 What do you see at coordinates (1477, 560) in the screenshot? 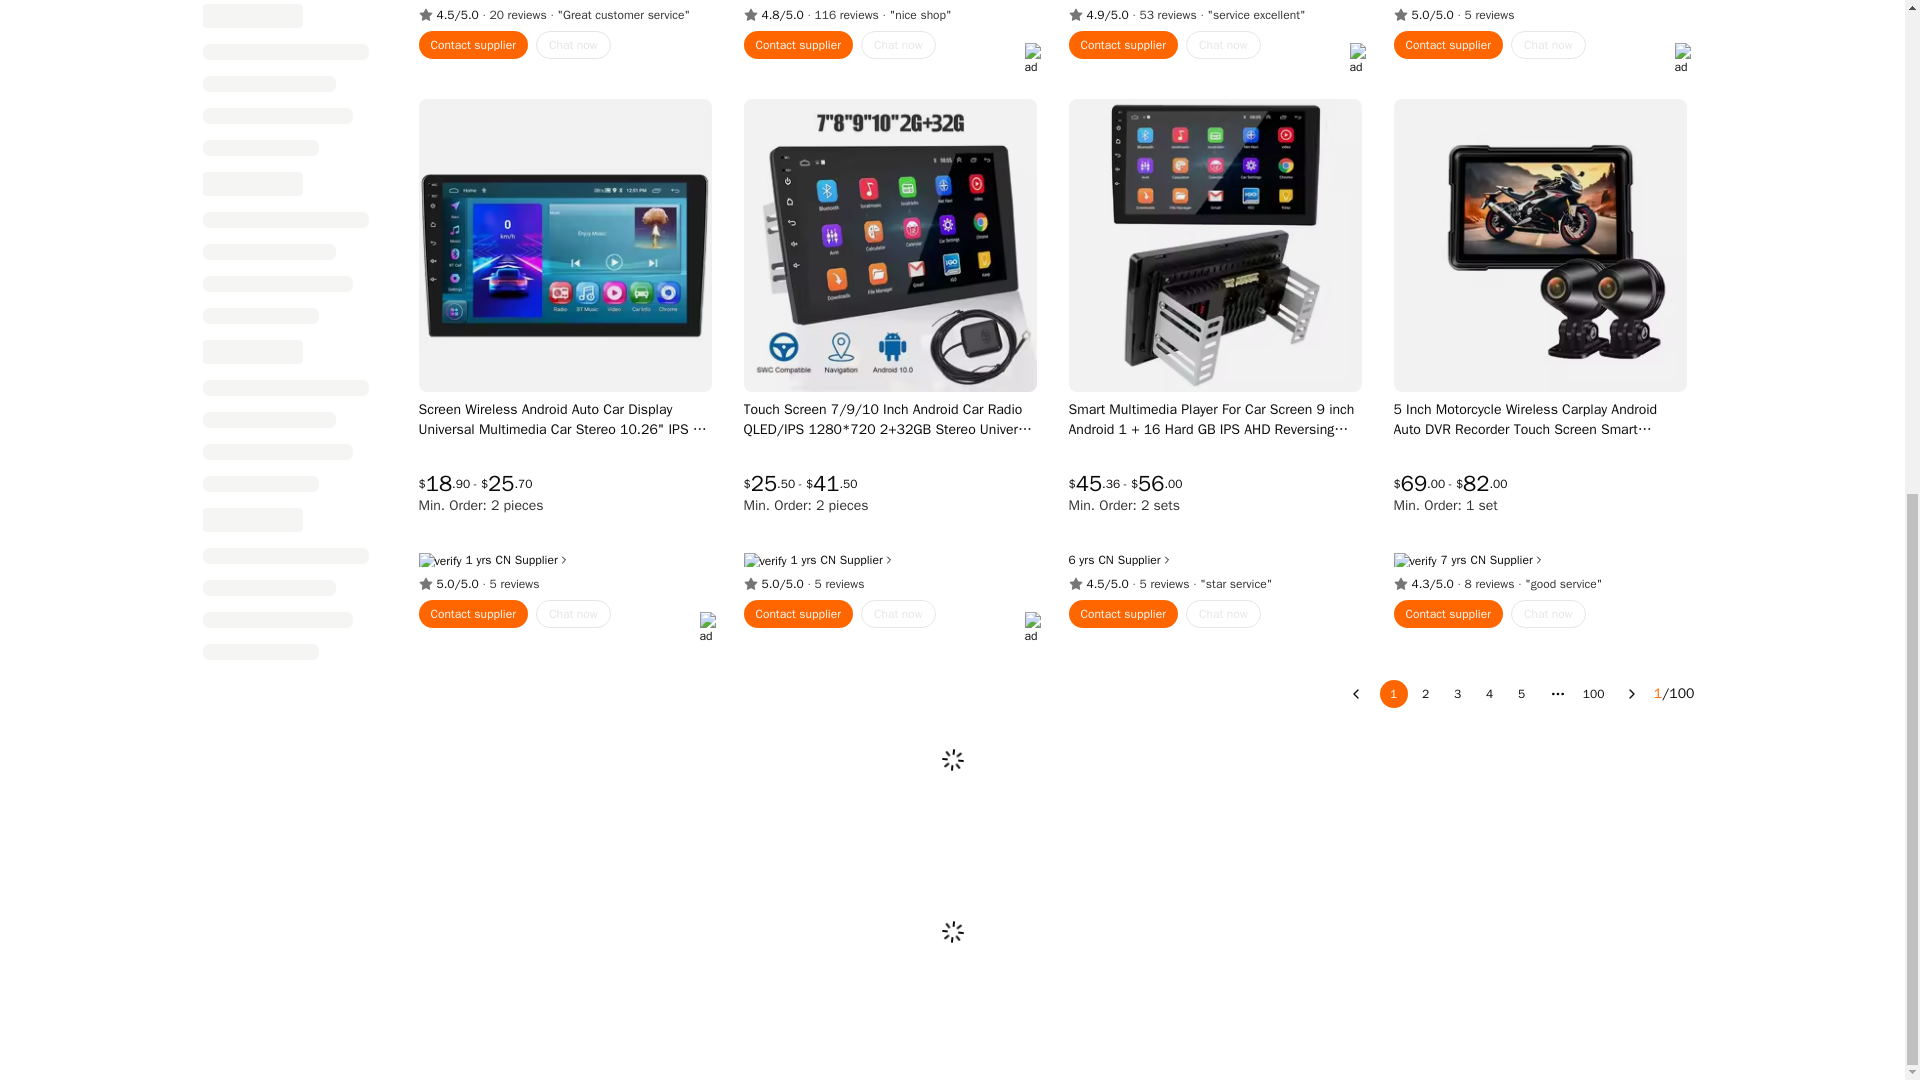
I see `Shenzhen Xianghan Technology Co., Ltd.` at bounding box center [1477, 560].